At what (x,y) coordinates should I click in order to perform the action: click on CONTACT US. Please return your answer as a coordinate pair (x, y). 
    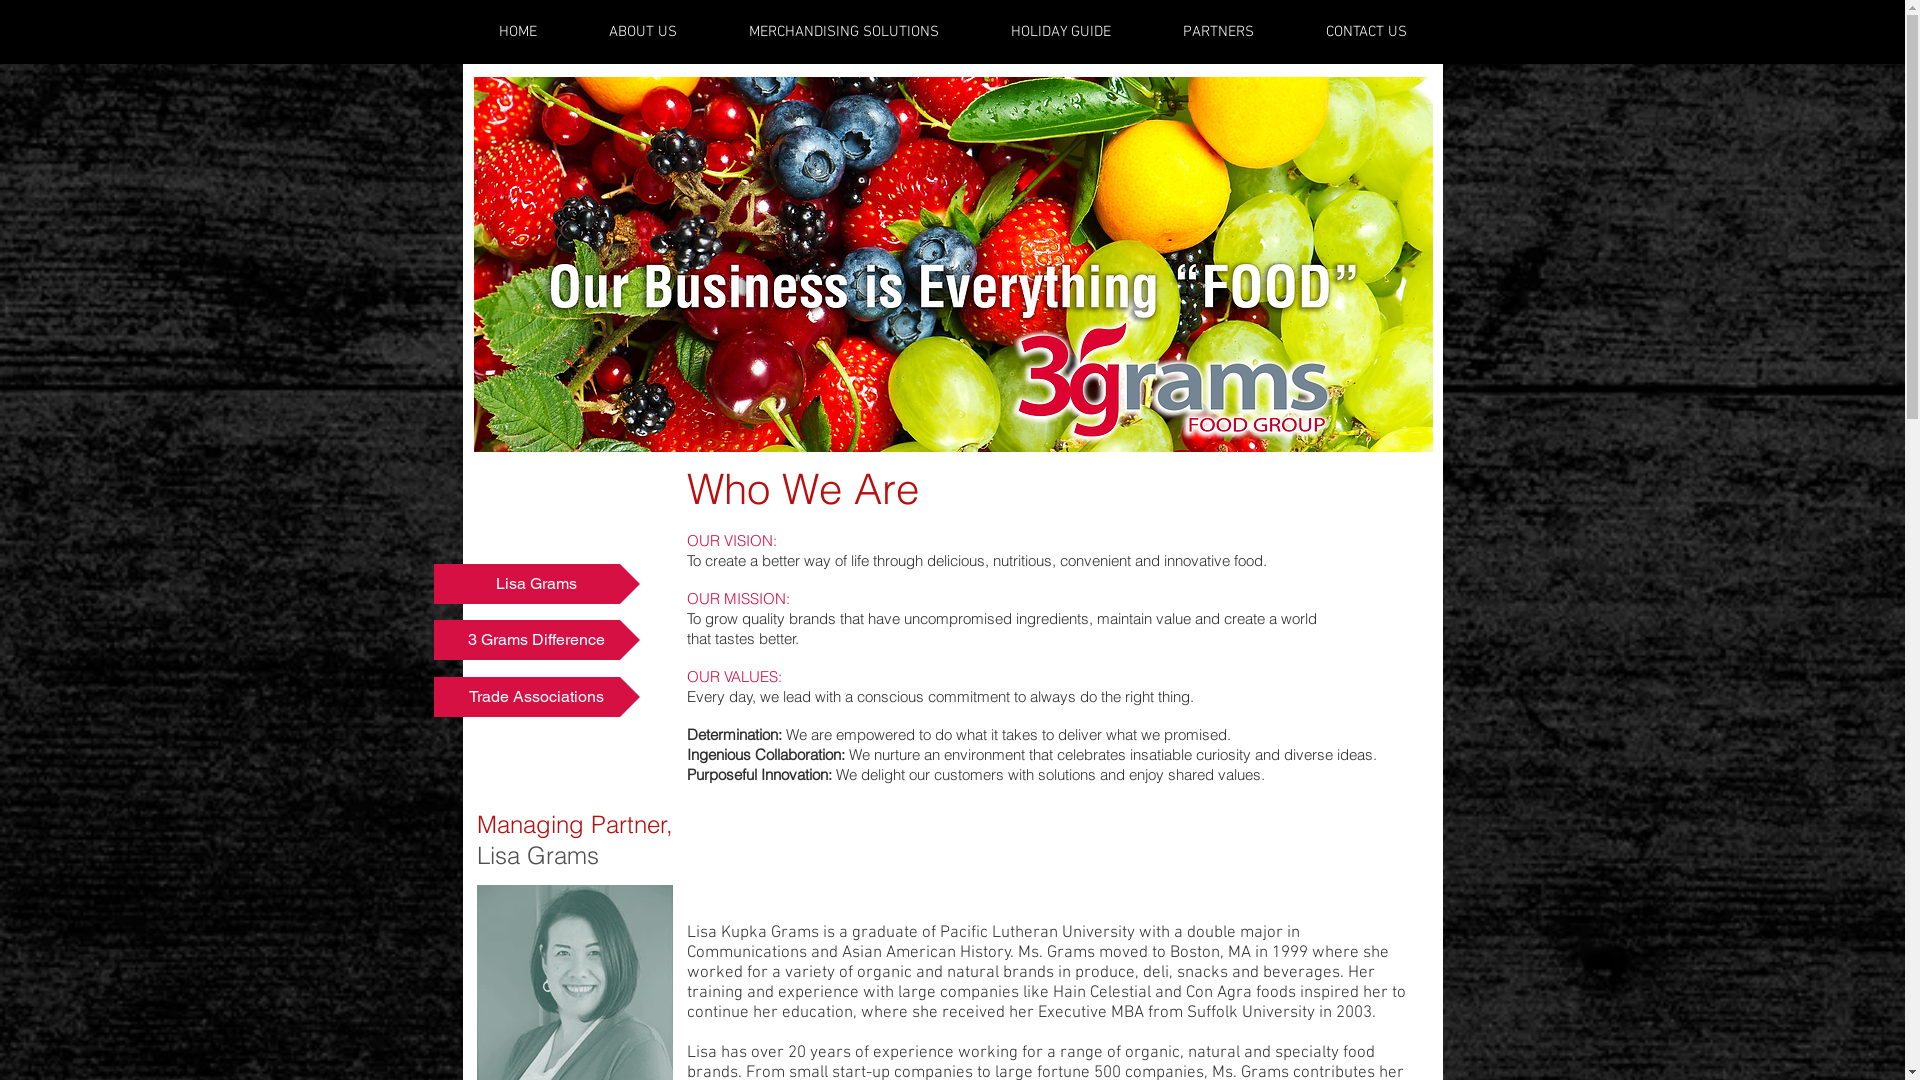
    Looking at the image, I should click on (1366, 32).